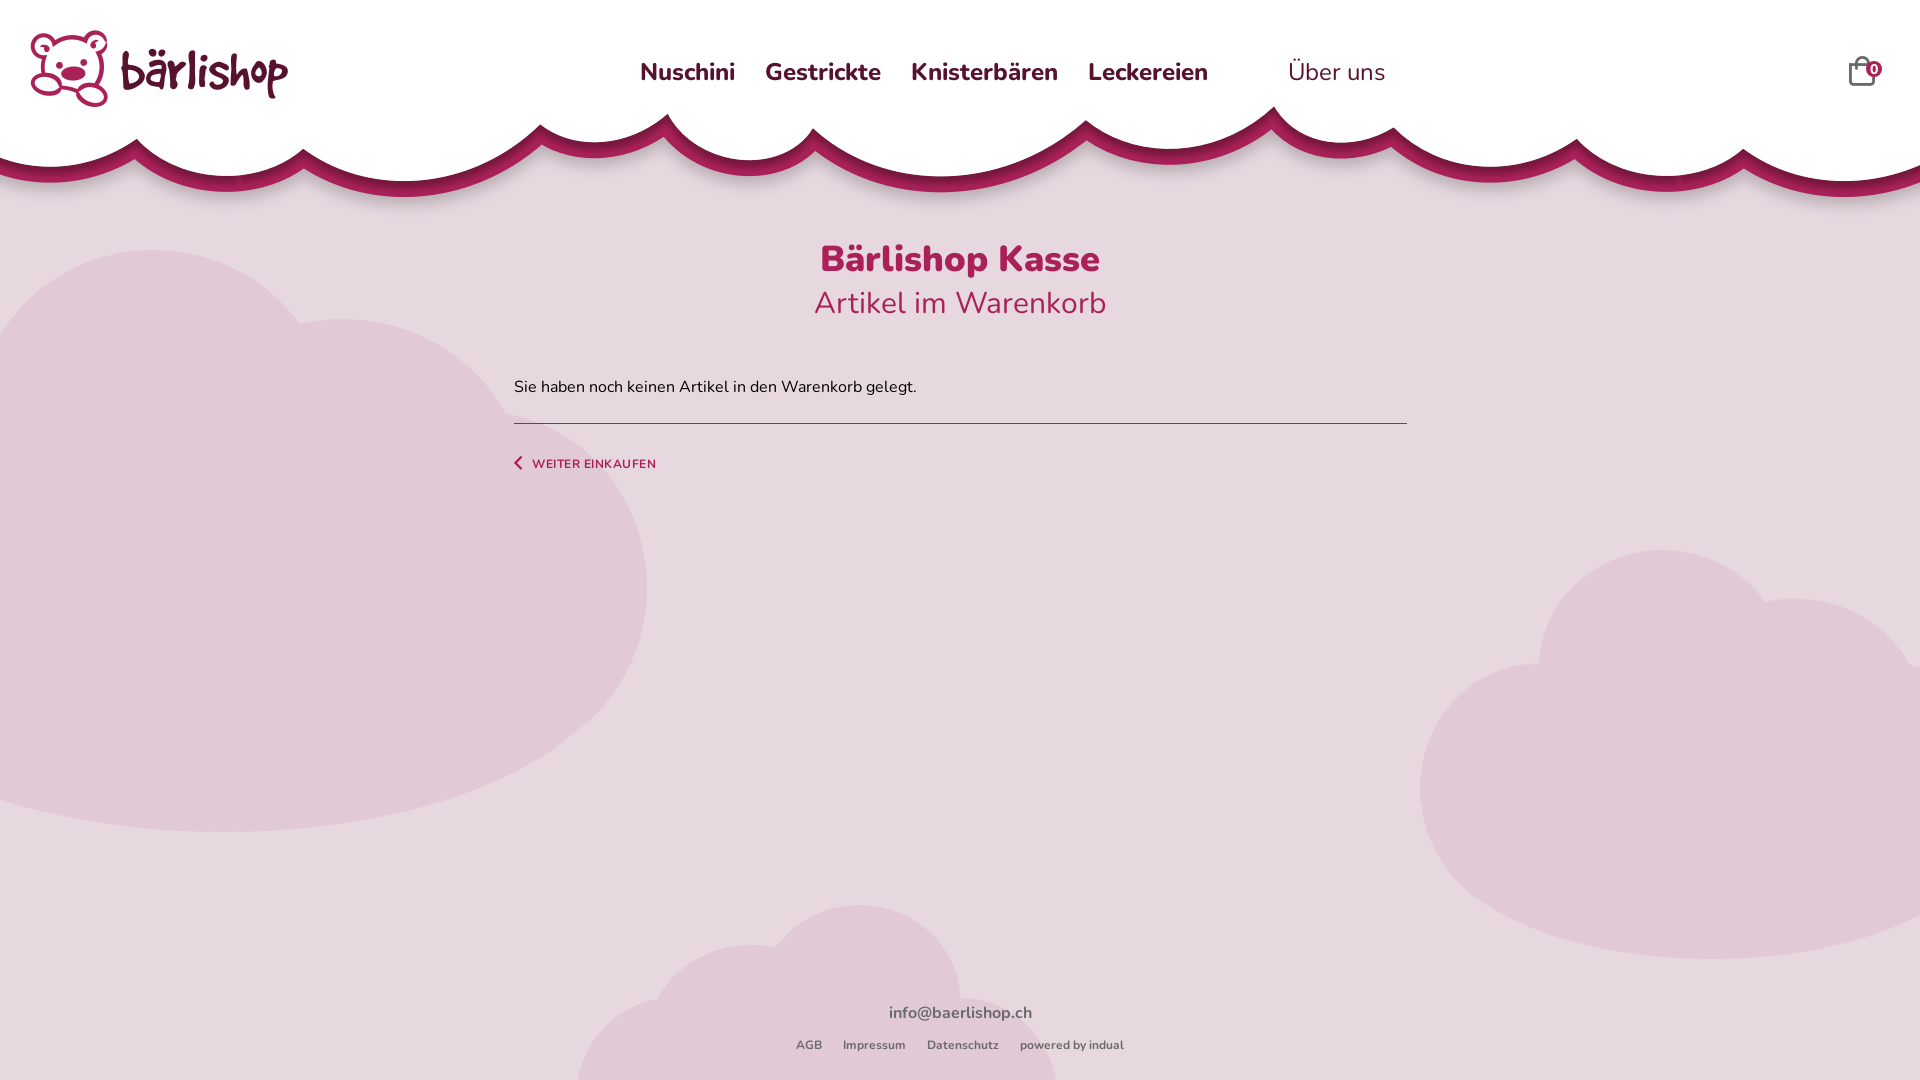 This screenshot has width=1920, height=1080. Describe the element at coordinates (874, 1045) in the screenshot. I see `Impressum` at that location.